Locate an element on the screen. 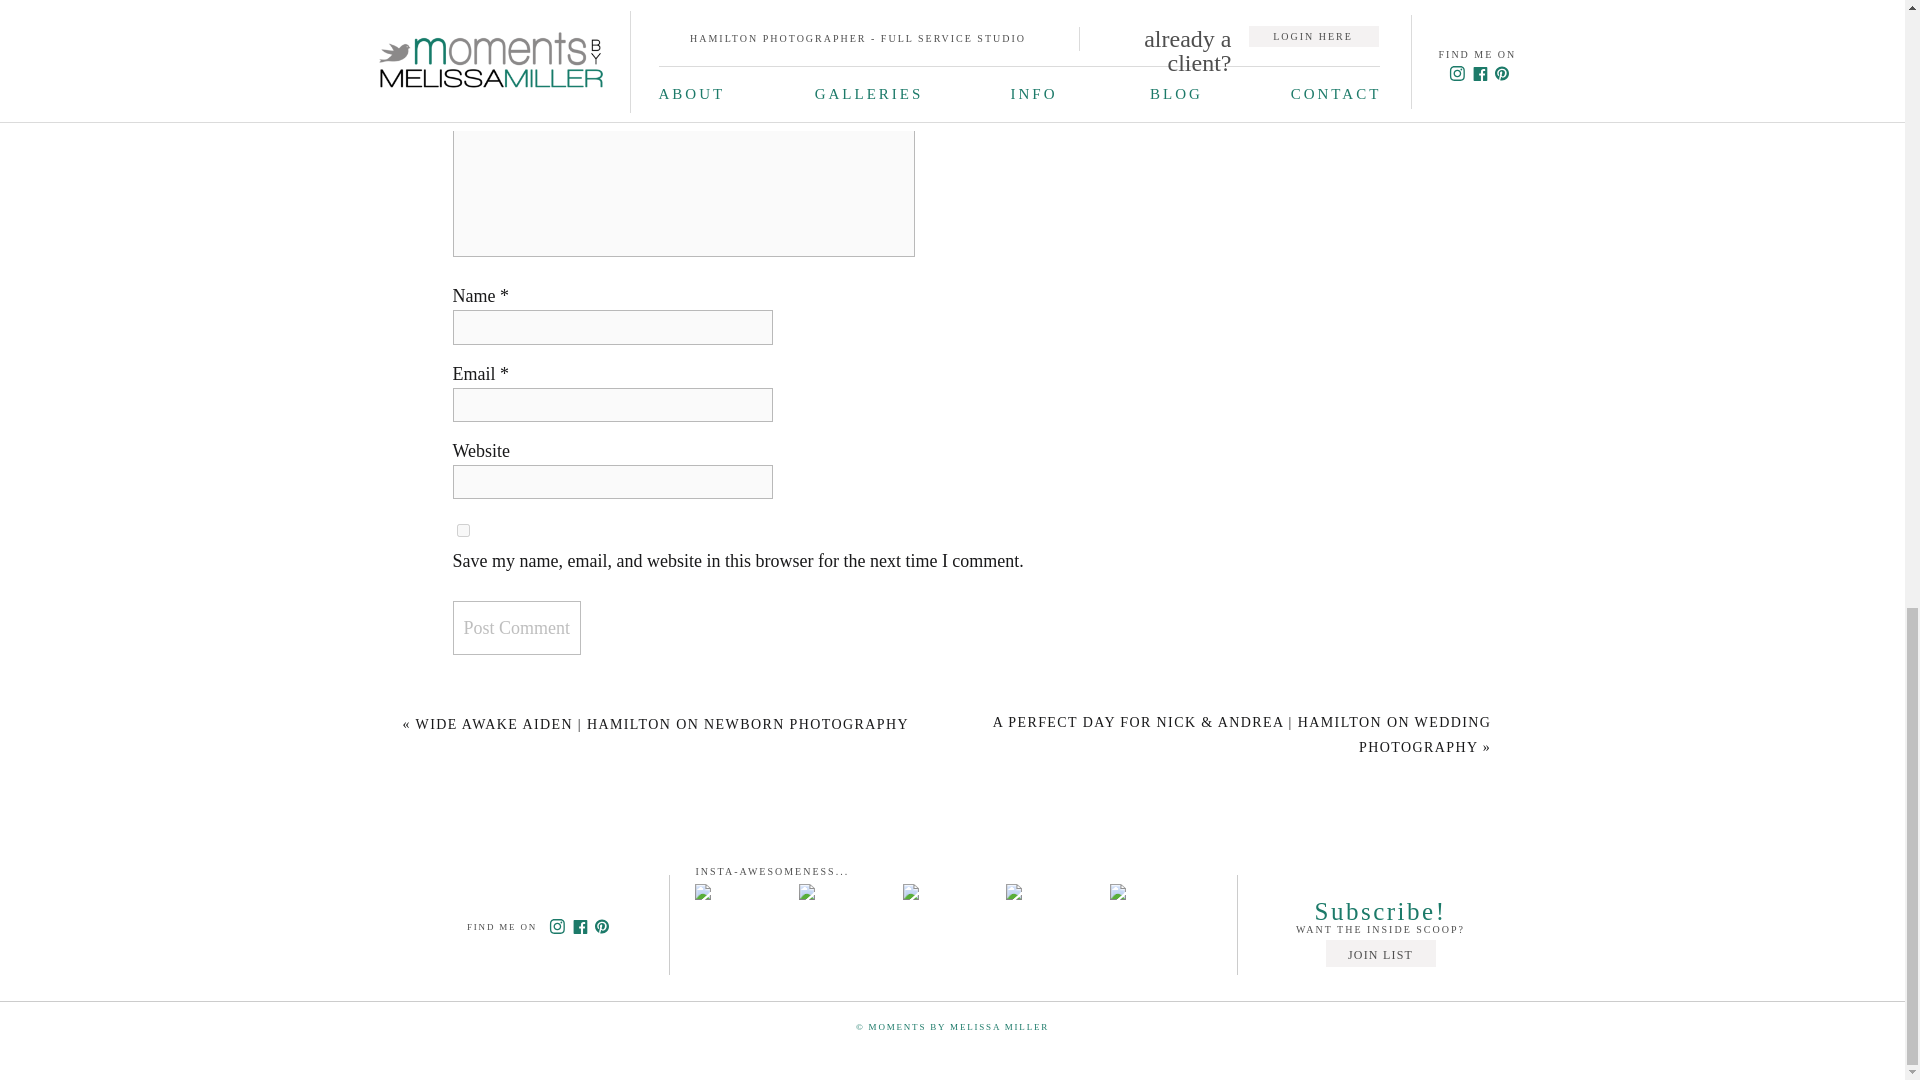 The width and height of the screenshot is (1920, 1080). Post Comment is located at coordinates (516, 627).